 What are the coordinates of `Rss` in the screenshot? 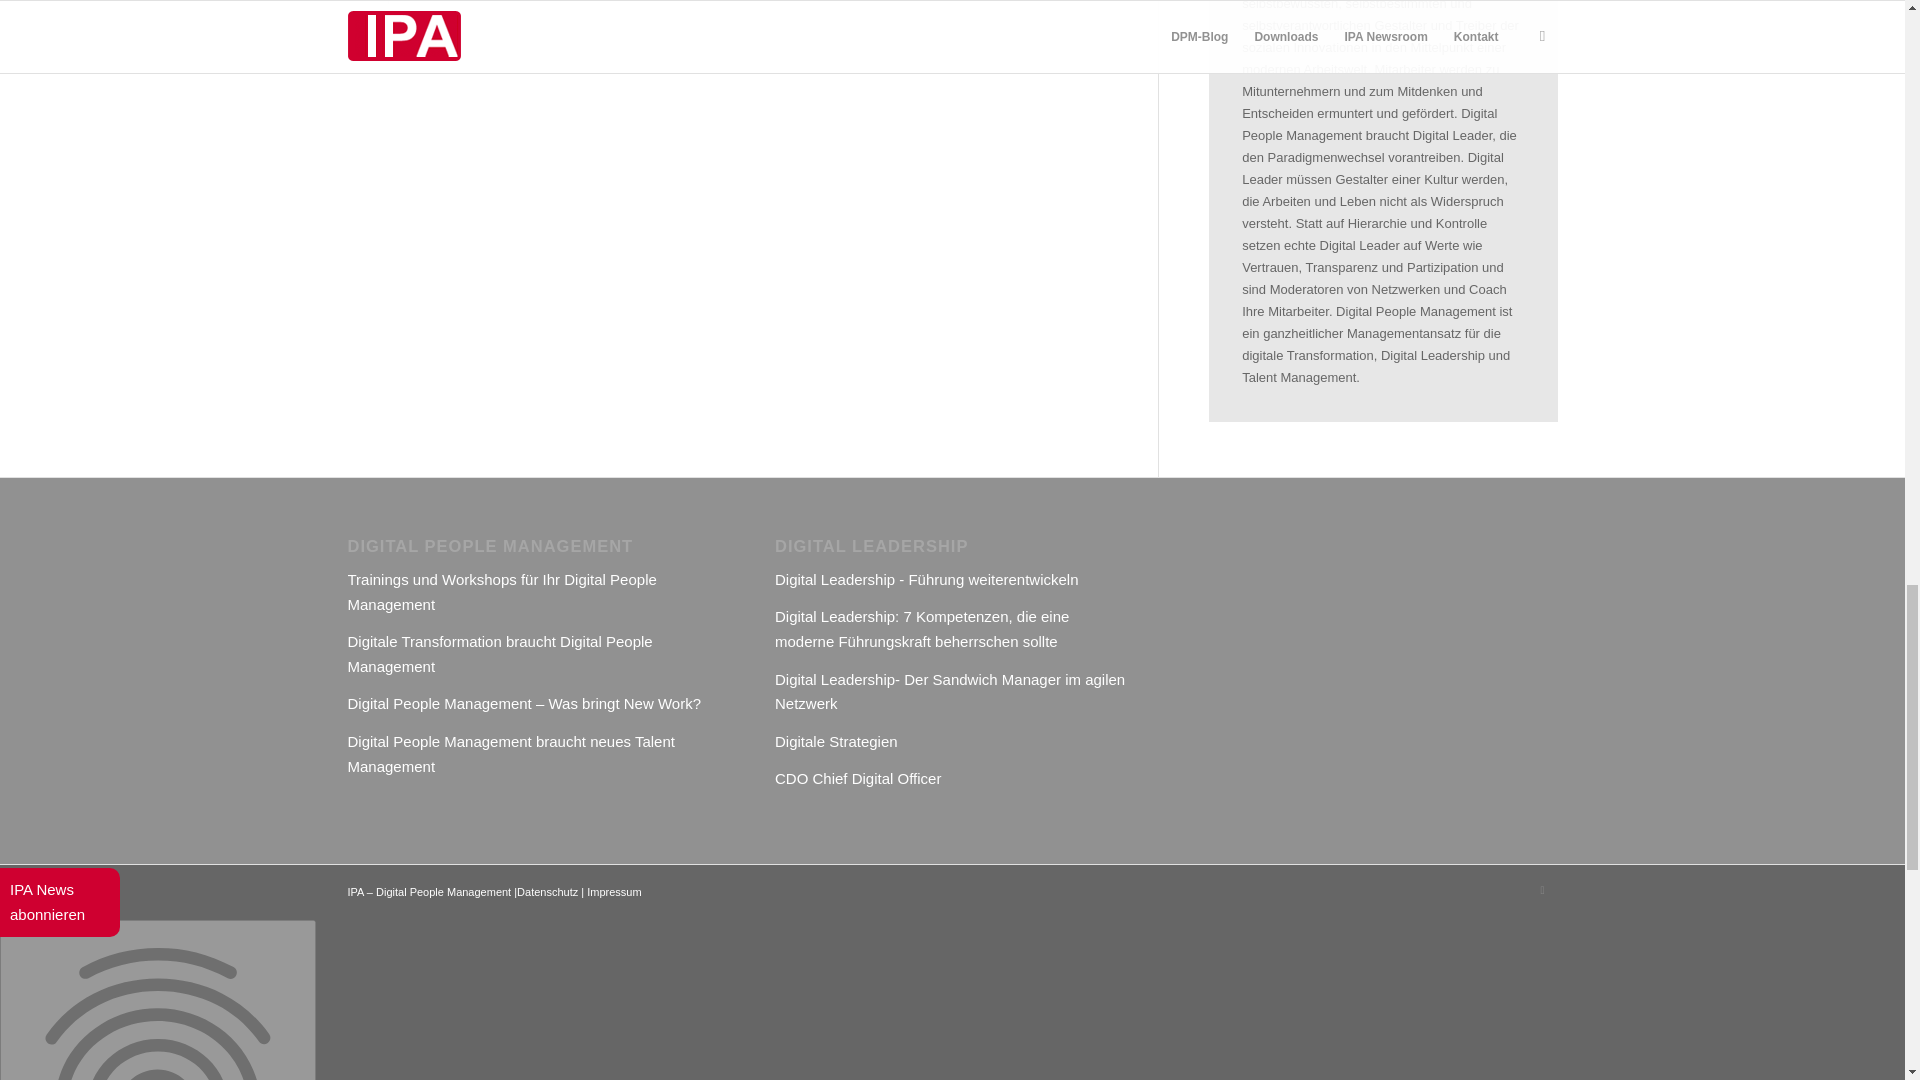 It's located at (1542, 890).